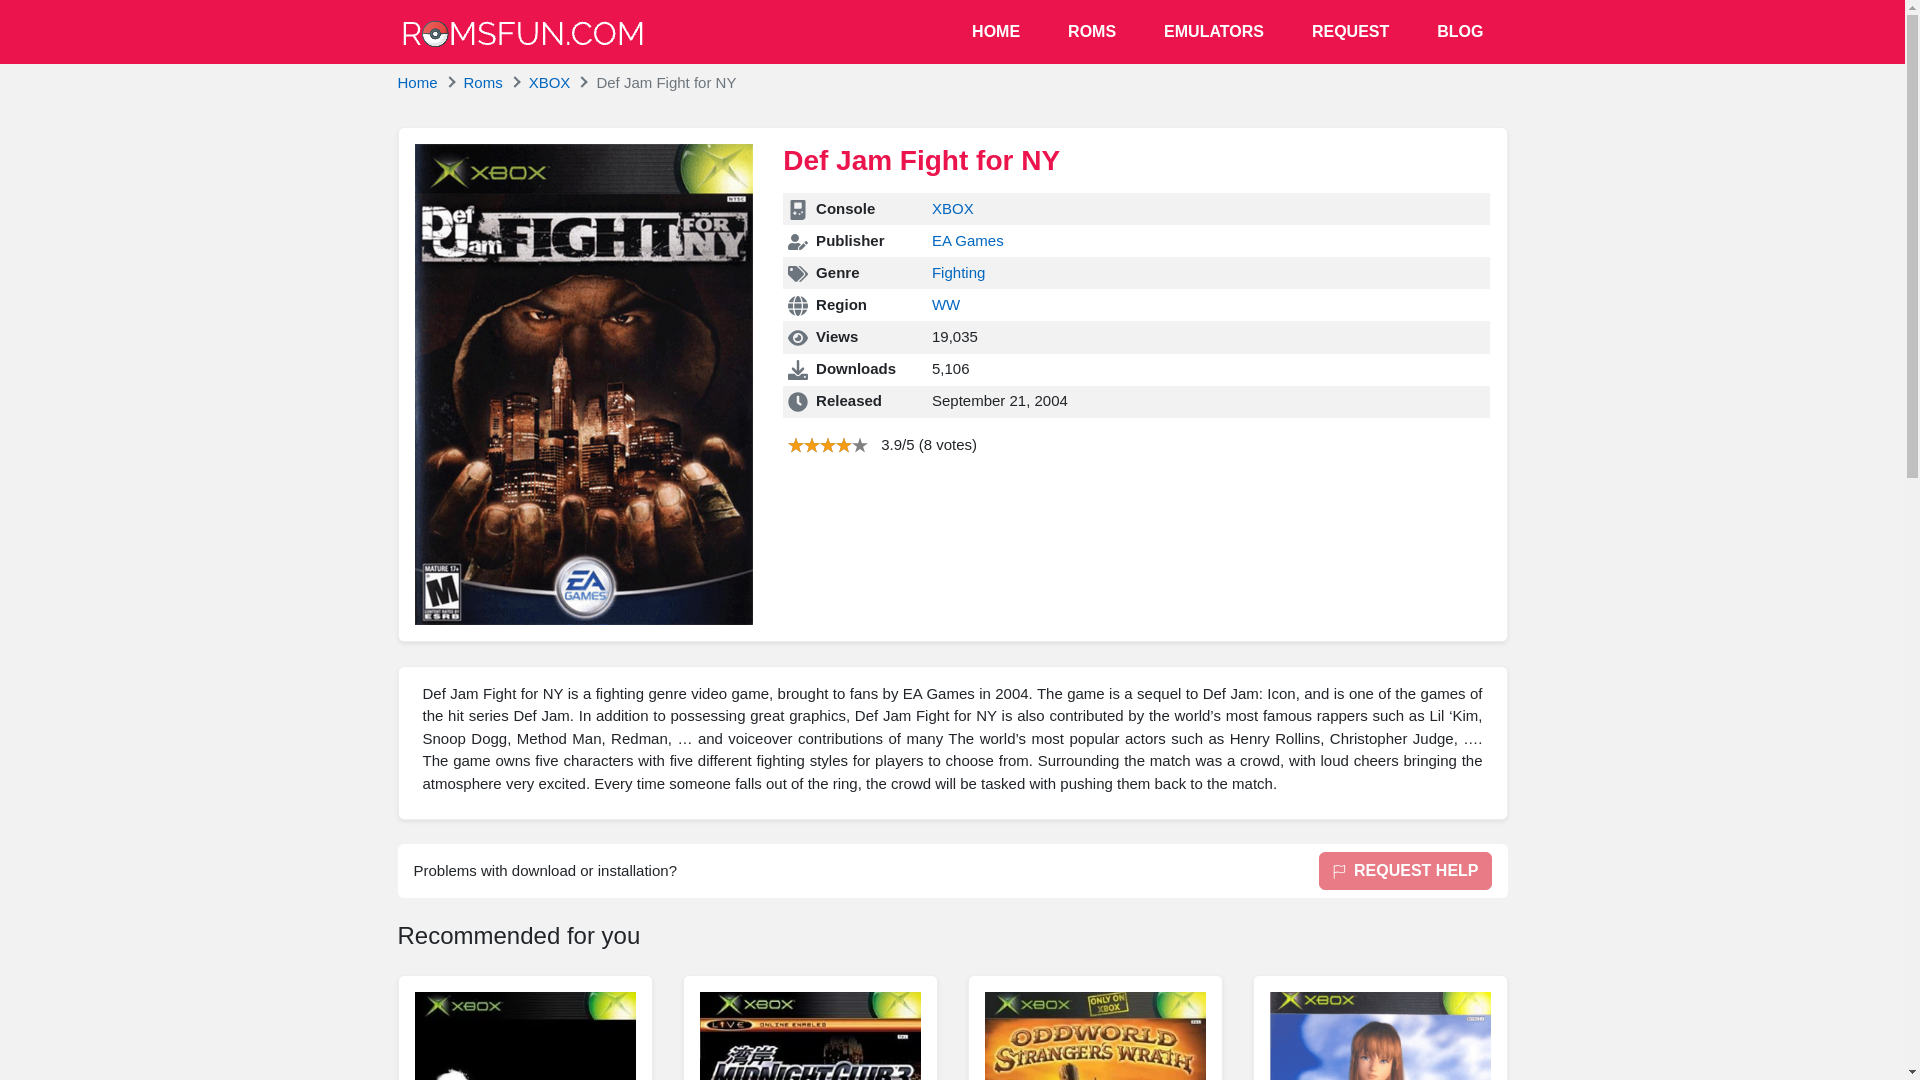 This screenshot has width=1920, height=1080. Describe the element at coordinates (968, 240) in the screenshot. I see `EA Games` at that location.